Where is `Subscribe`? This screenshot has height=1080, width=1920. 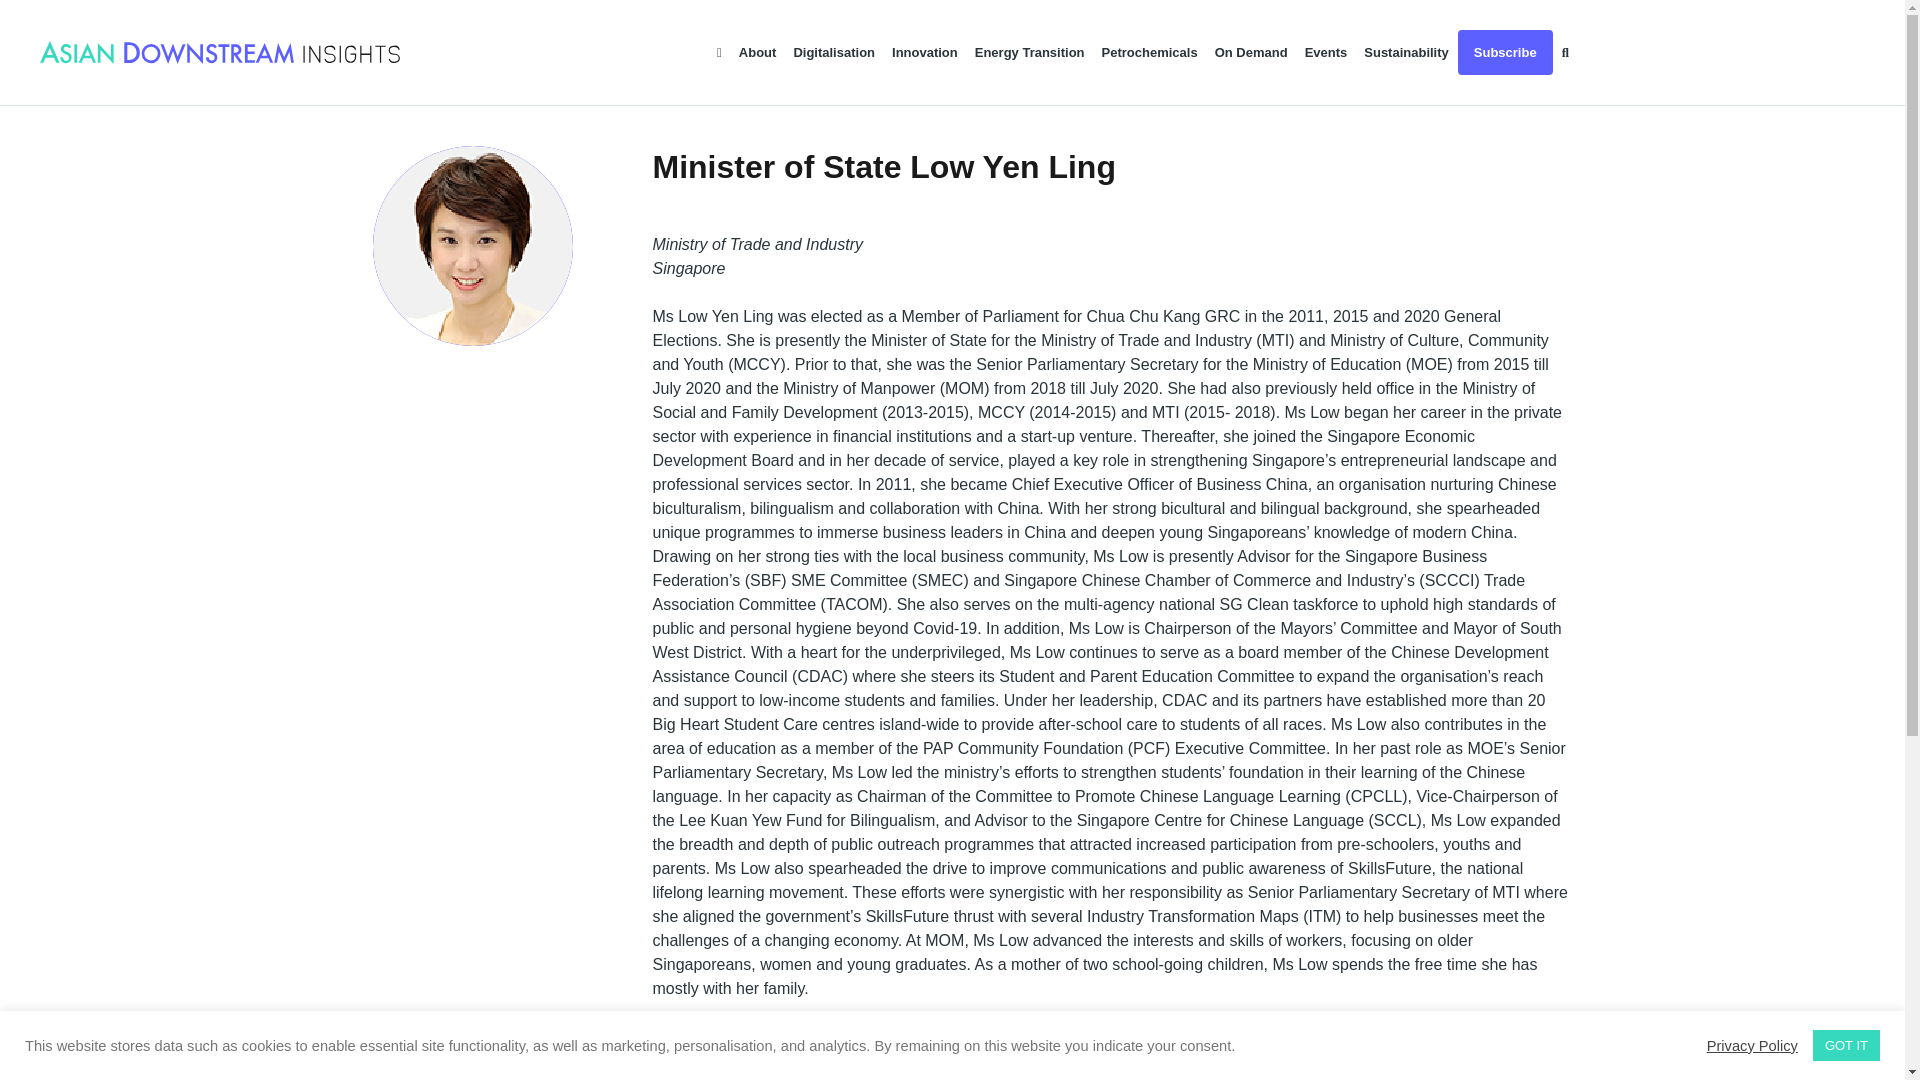 Subscribe is located at coordinates (1505, 52).